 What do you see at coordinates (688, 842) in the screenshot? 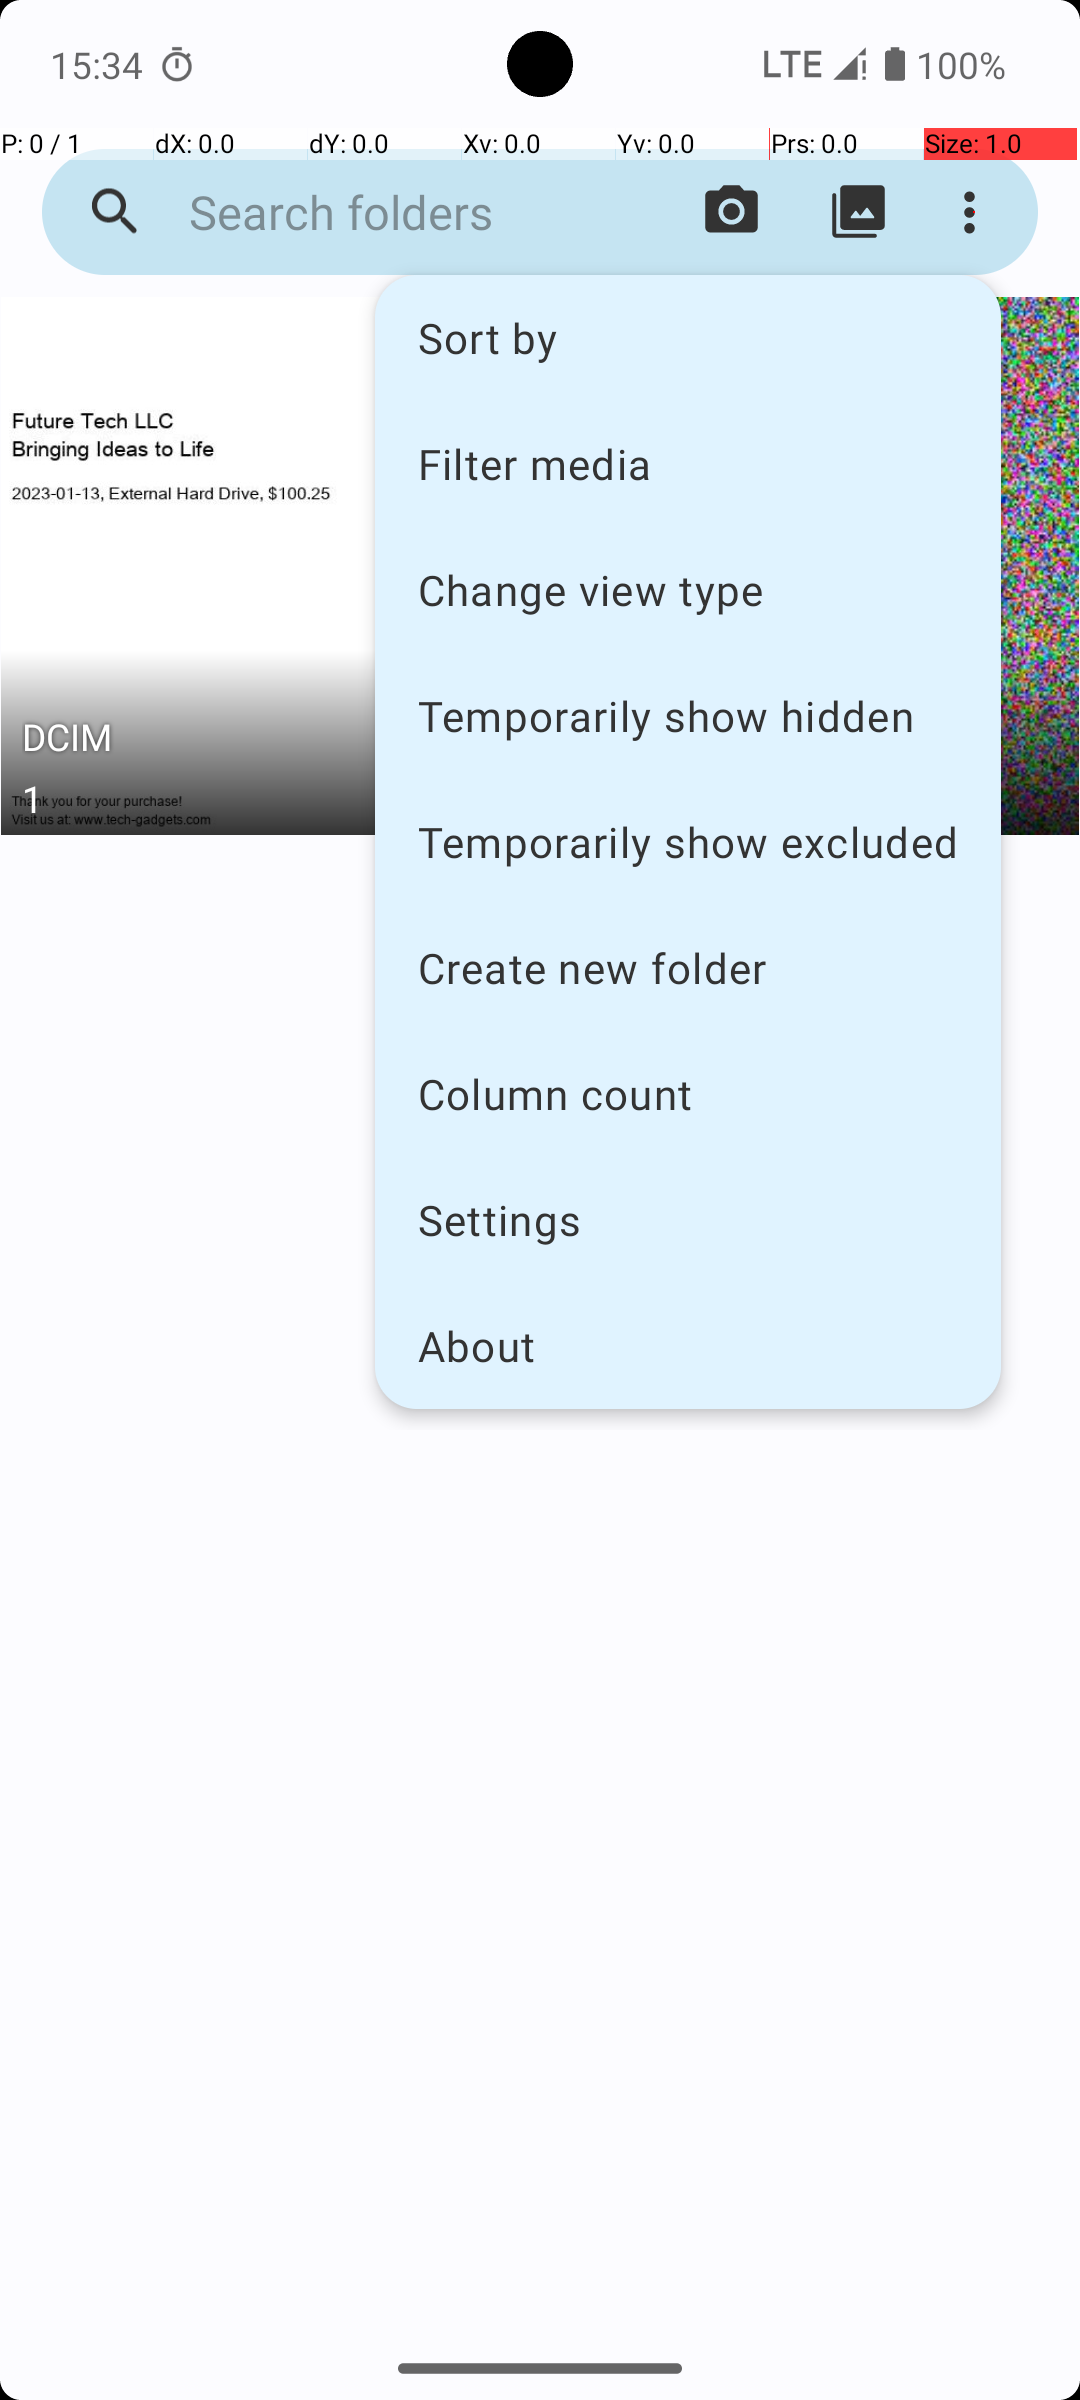
I see `Temporarily show excluded` at bounding box center [688, 842].